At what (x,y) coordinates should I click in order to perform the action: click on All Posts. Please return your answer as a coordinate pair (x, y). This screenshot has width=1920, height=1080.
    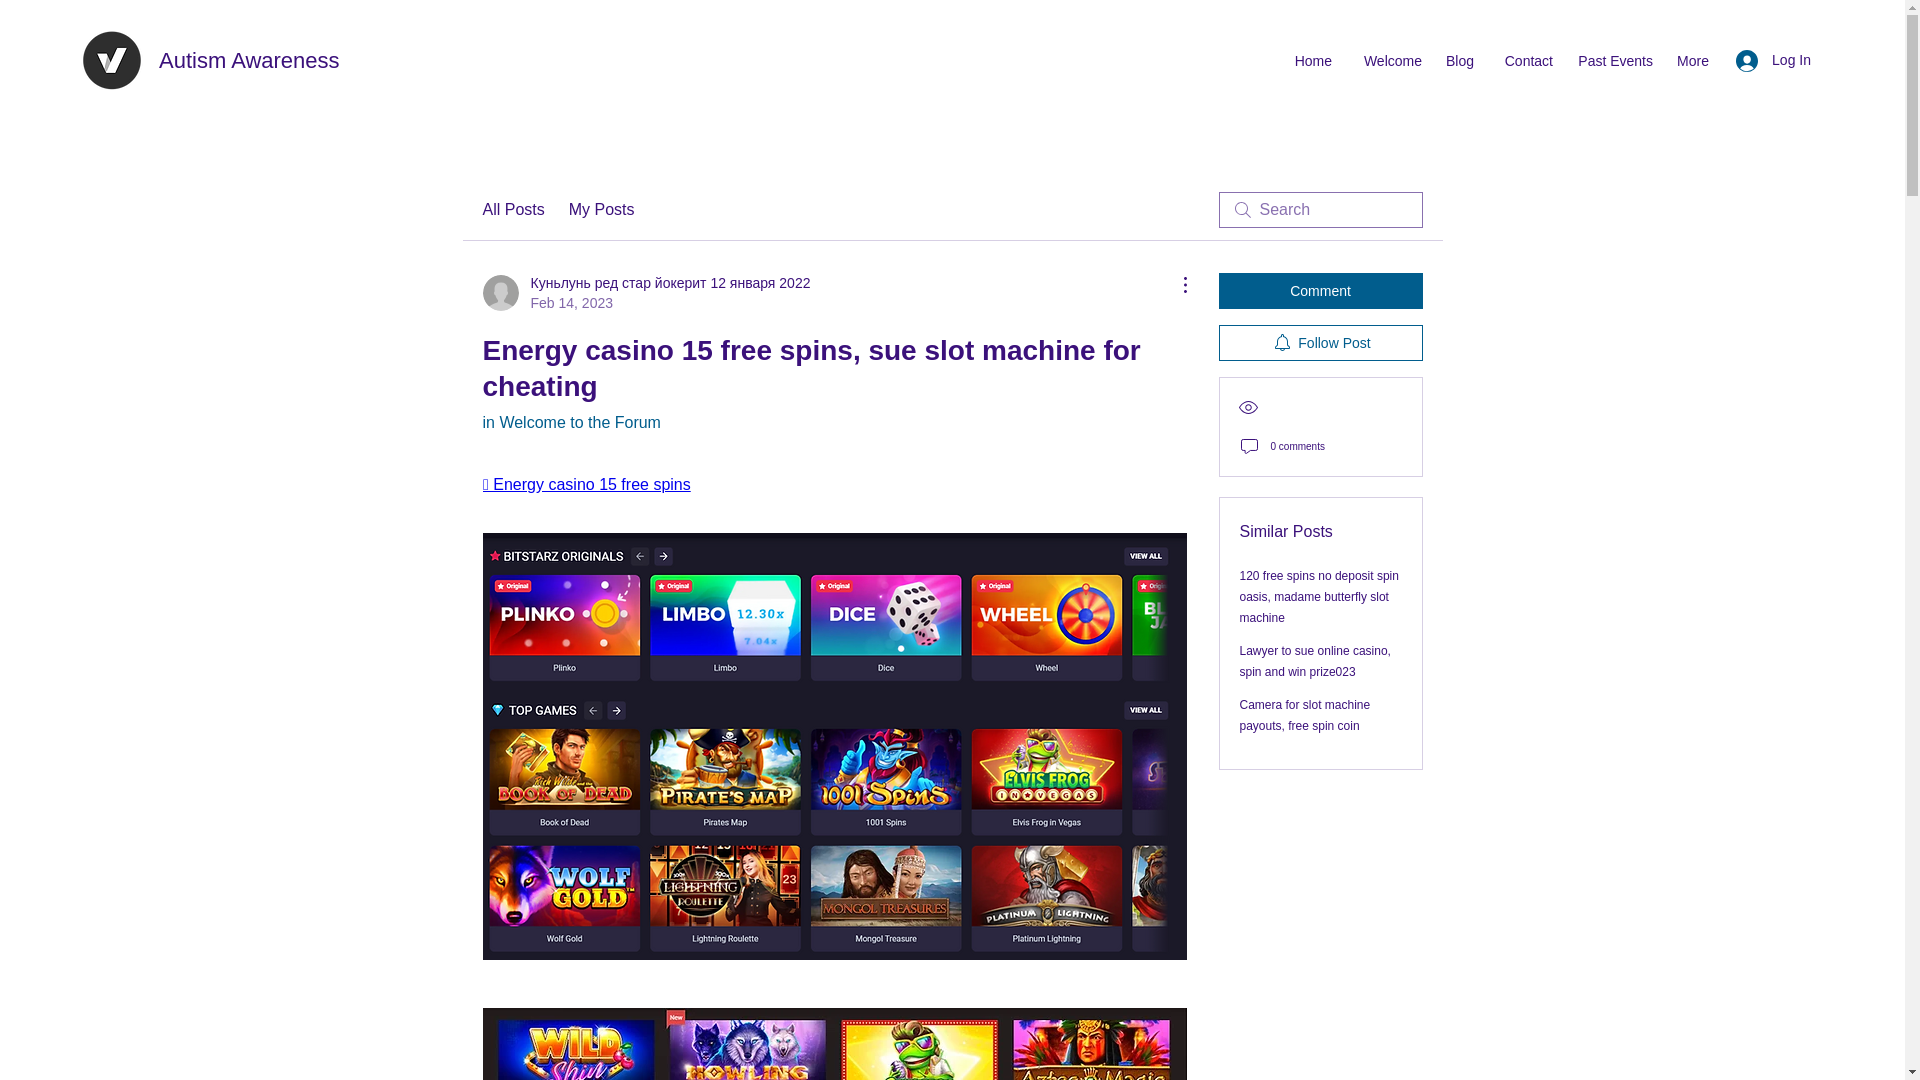
    Looking at the image, I should click on (512, 210).